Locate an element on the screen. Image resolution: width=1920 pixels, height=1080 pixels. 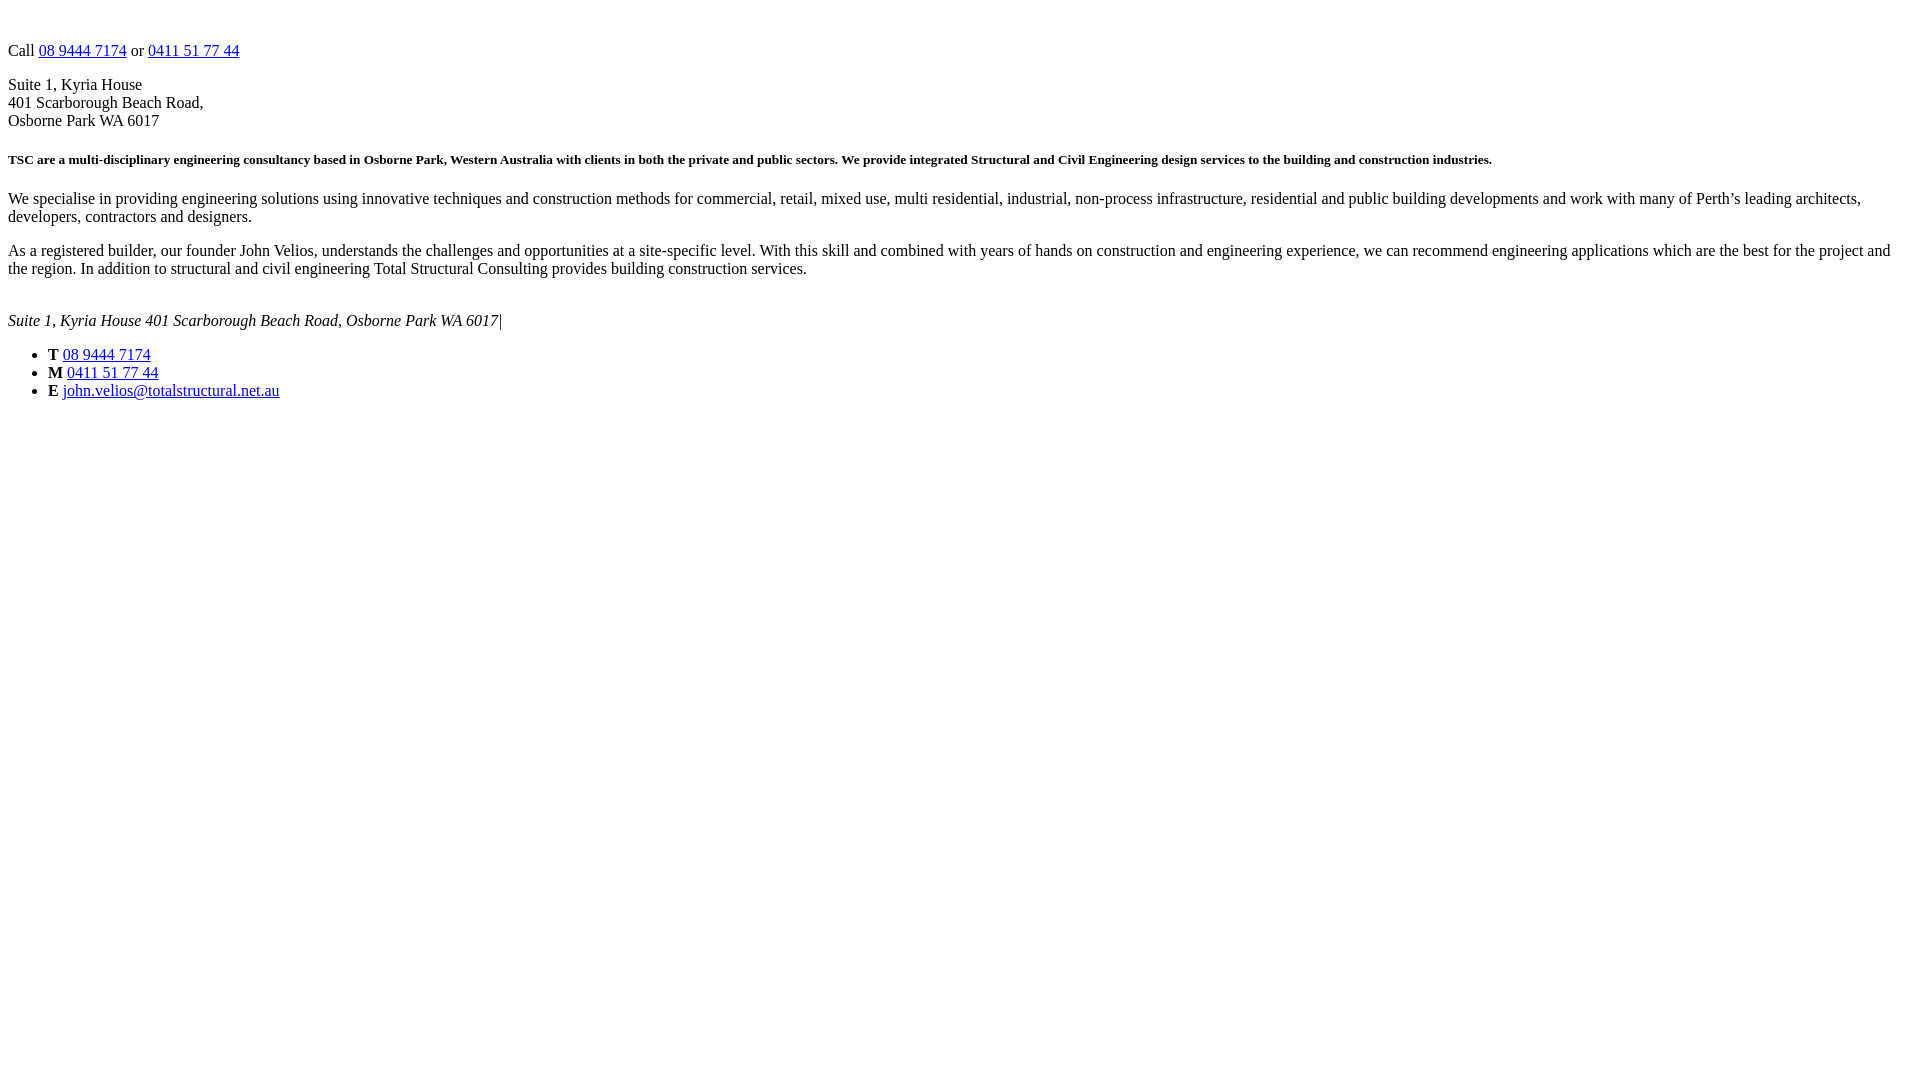
08 9444 7174 is located at coordinates (107, 354).